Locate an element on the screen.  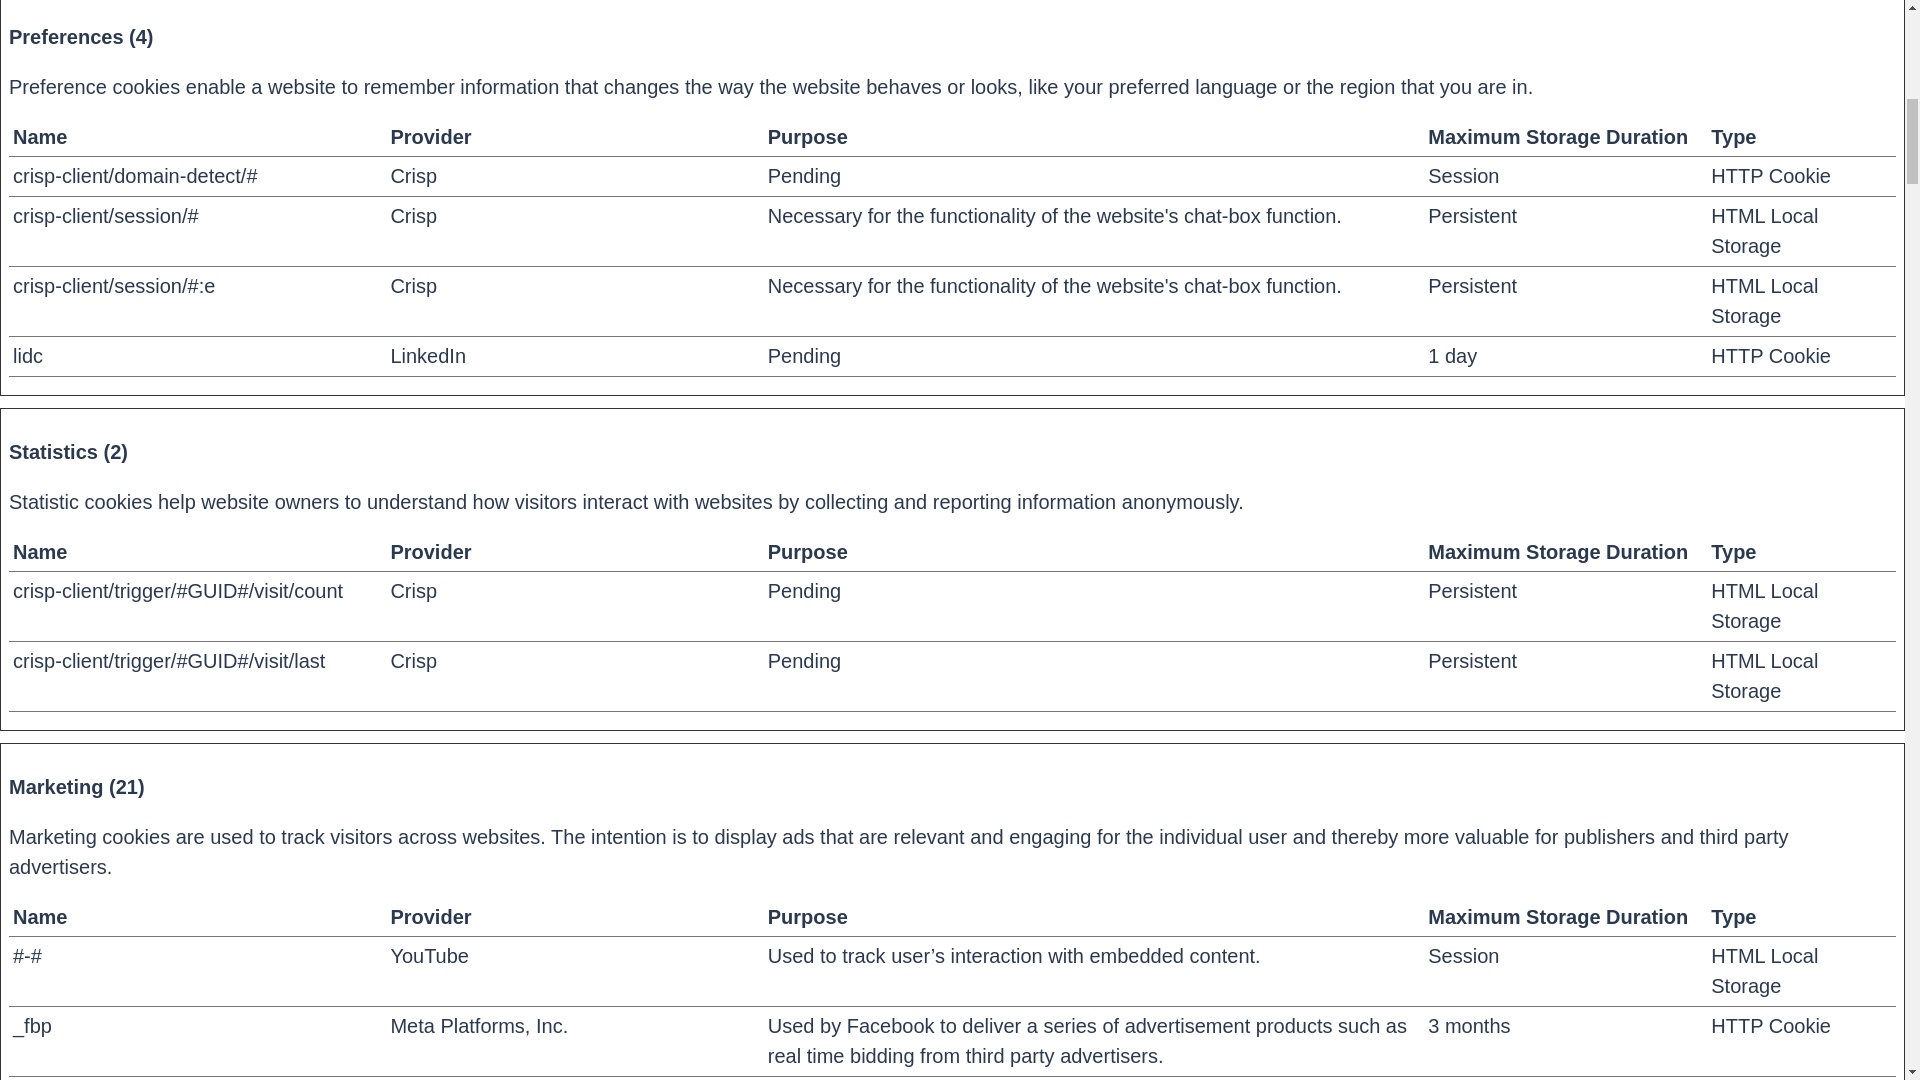
Crisp is located at coordinates (413, 286).